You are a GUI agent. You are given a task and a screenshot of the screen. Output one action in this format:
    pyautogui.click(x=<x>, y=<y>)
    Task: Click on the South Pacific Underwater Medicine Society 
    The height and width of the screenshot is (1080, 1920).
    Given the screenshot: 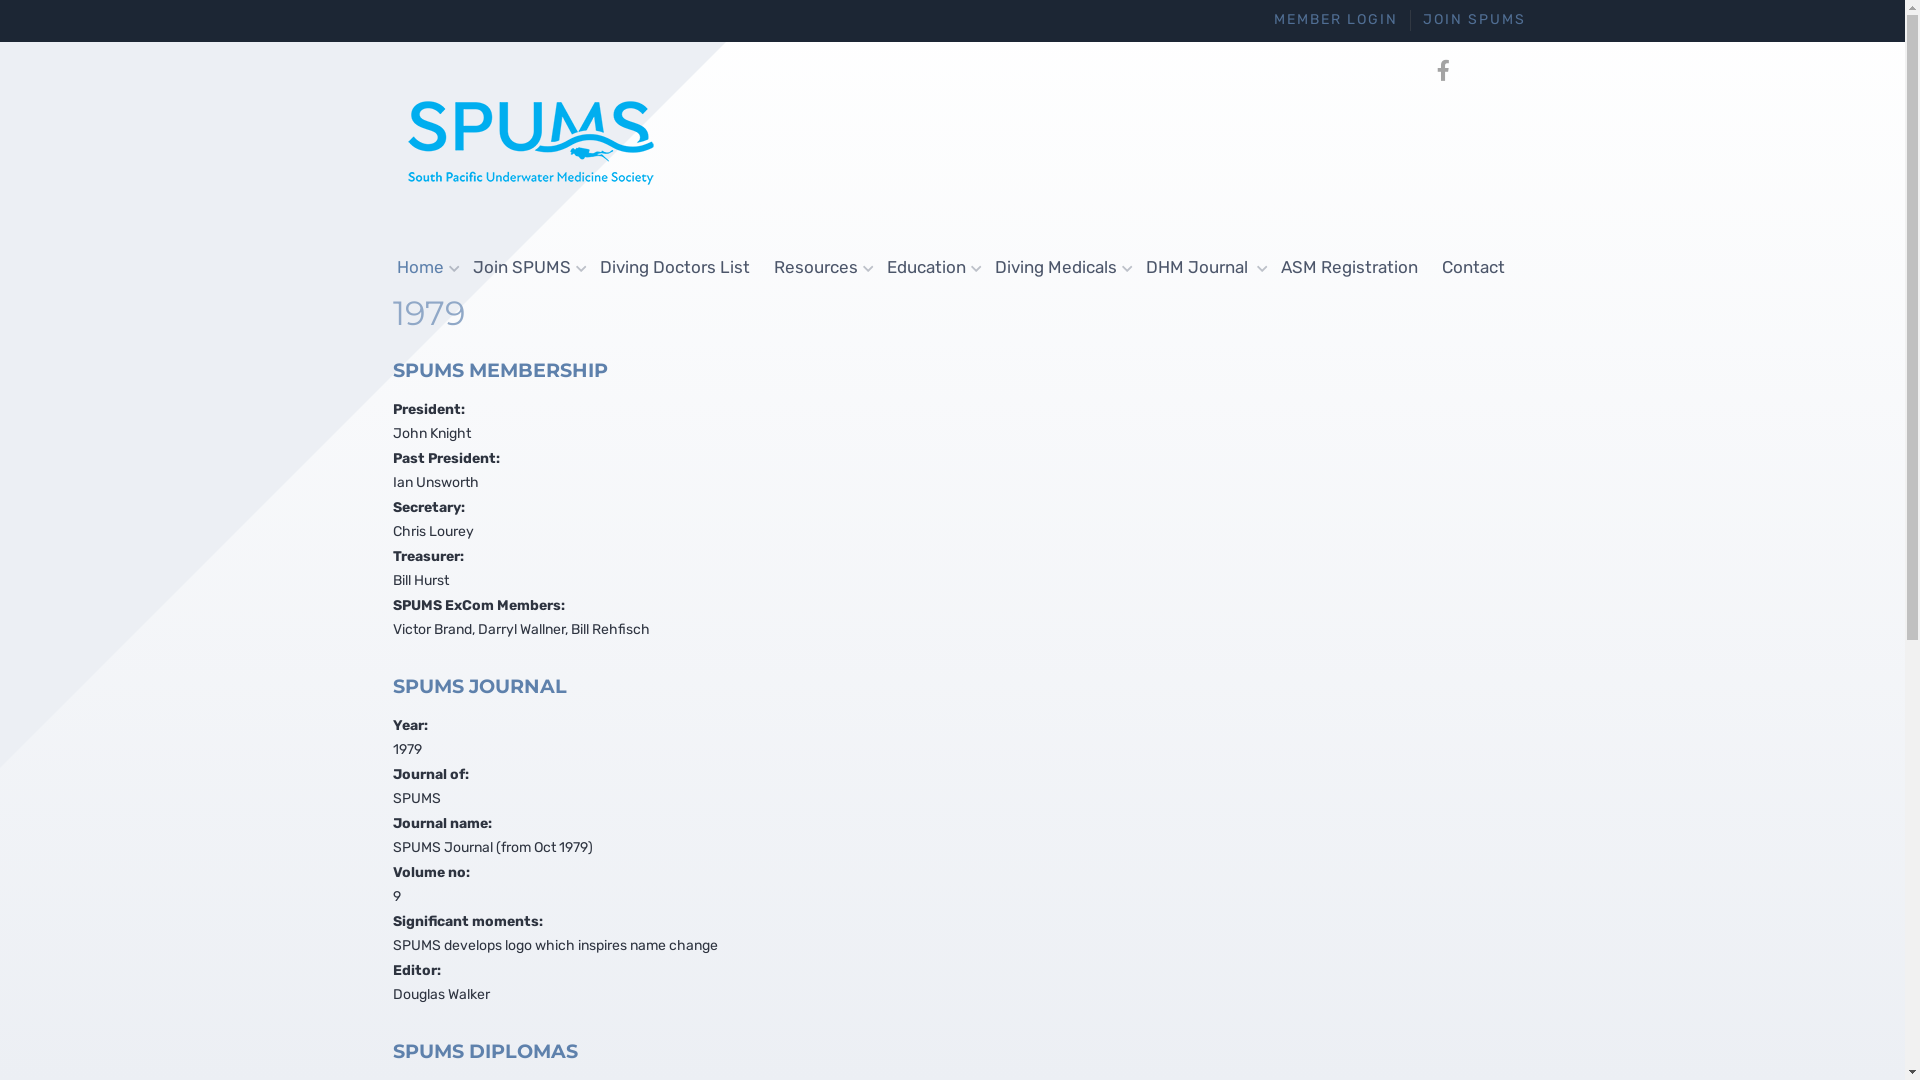 What is the action you would take?
    pyautogui.click(x=532, y=141)
    